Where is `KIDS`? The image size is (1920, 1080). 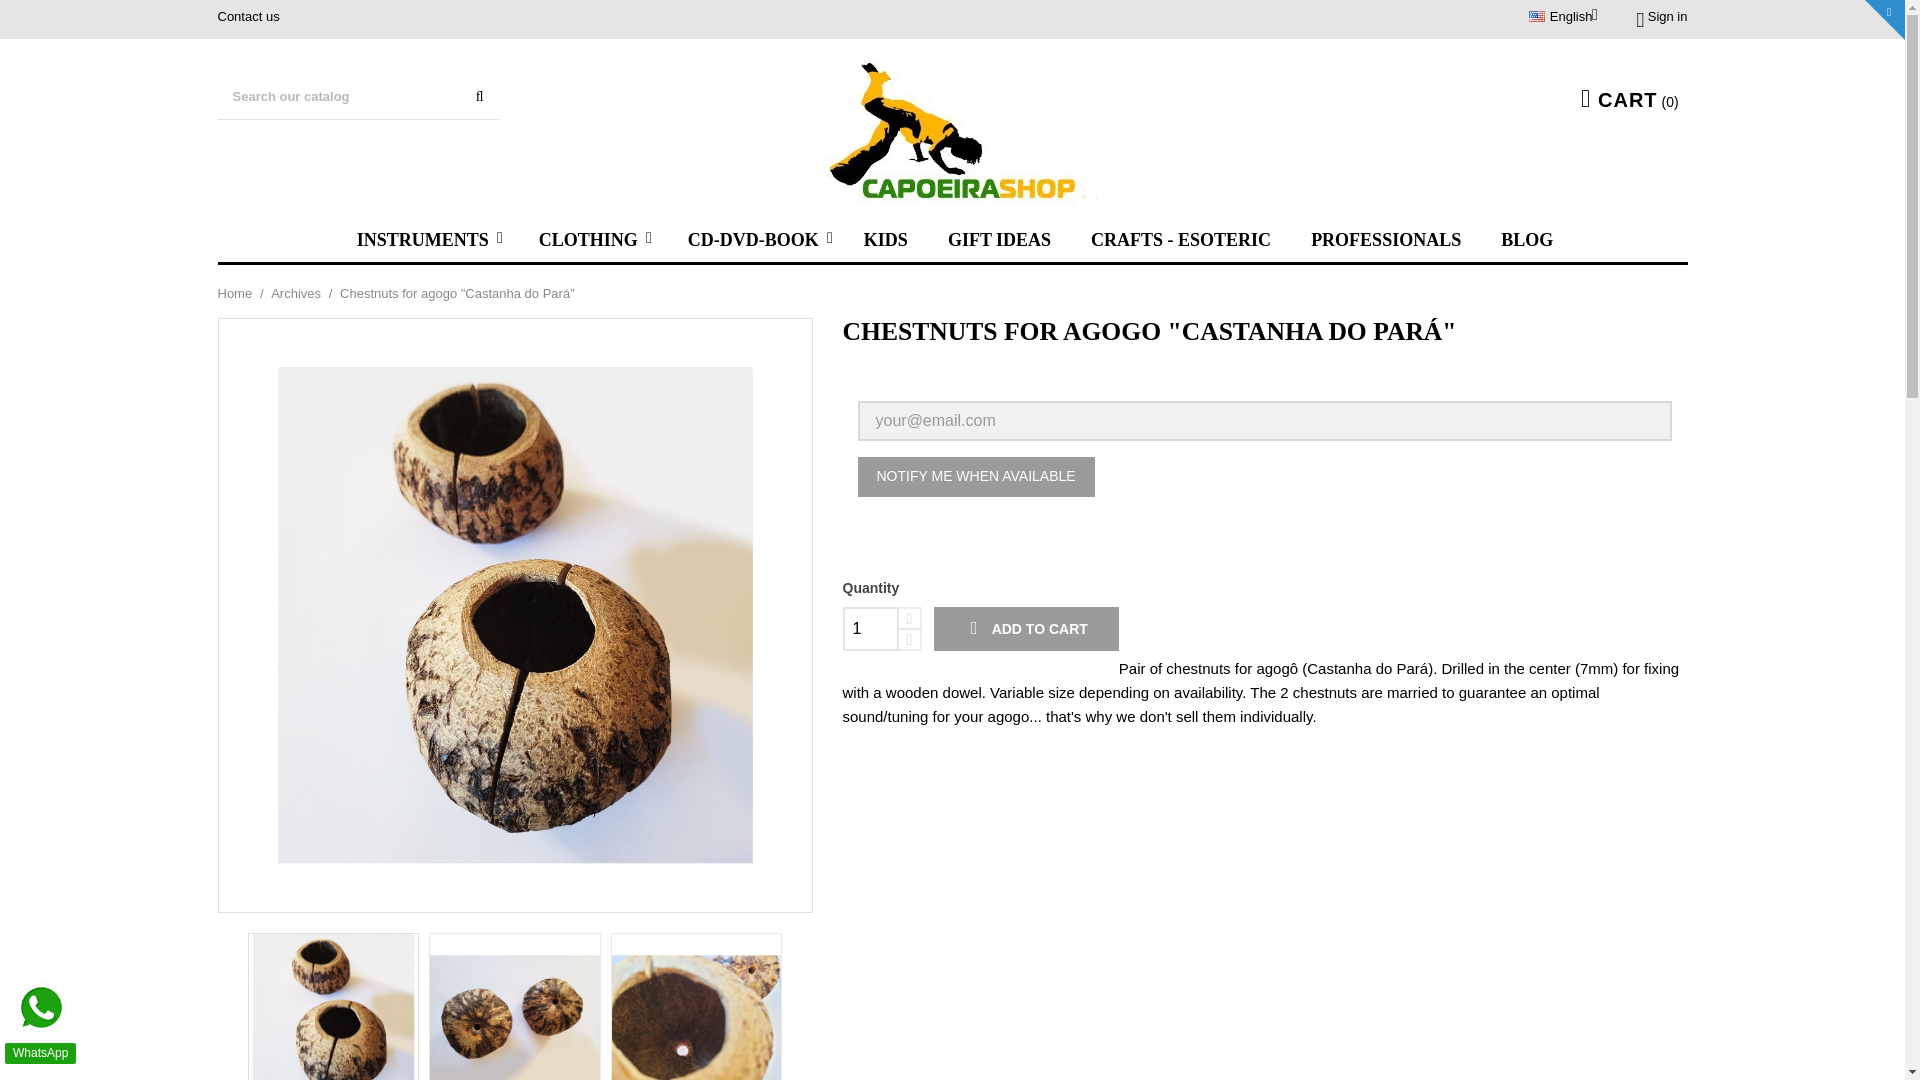
KIDS is located at coordinates (886, 241).